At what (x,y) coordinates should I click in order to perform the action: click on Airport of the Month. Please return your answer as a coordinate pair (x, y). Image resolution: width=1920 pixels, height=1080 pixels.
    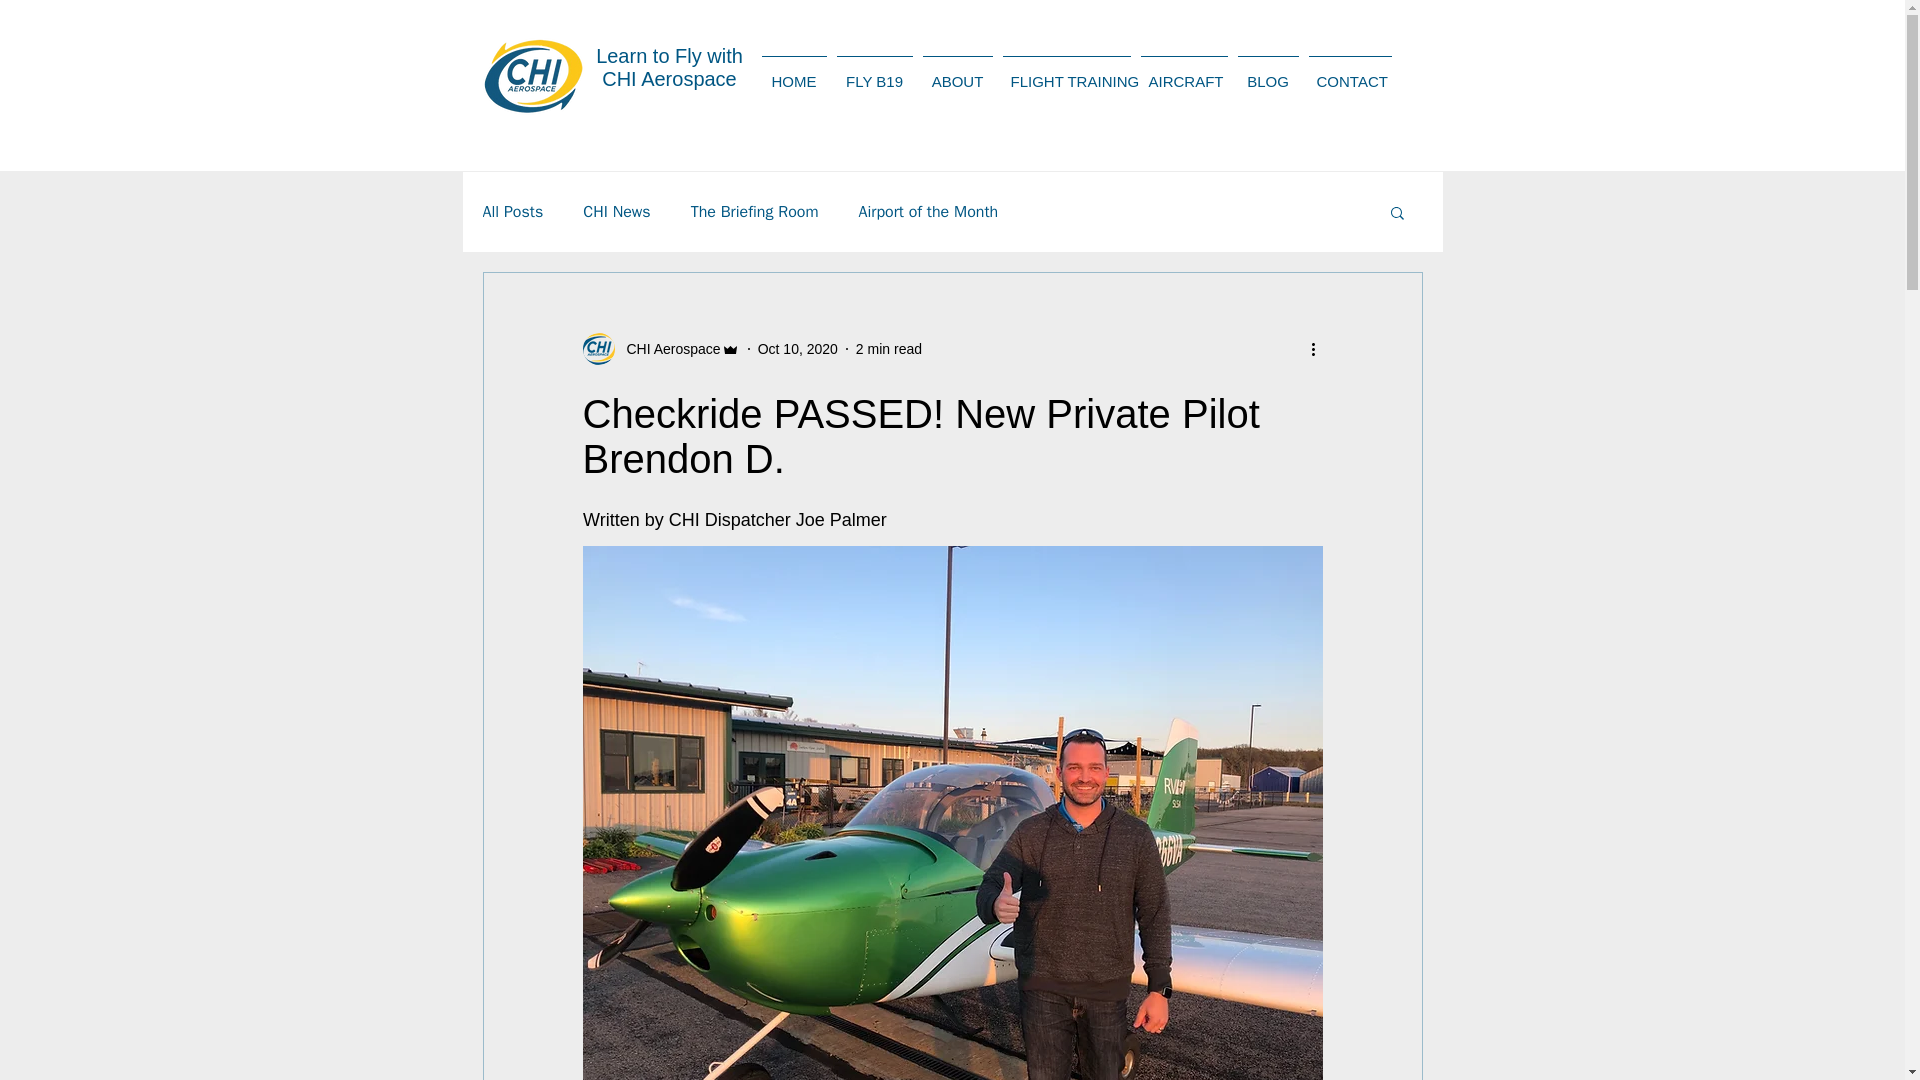
    Looking at the image, I should click on (928, 212).